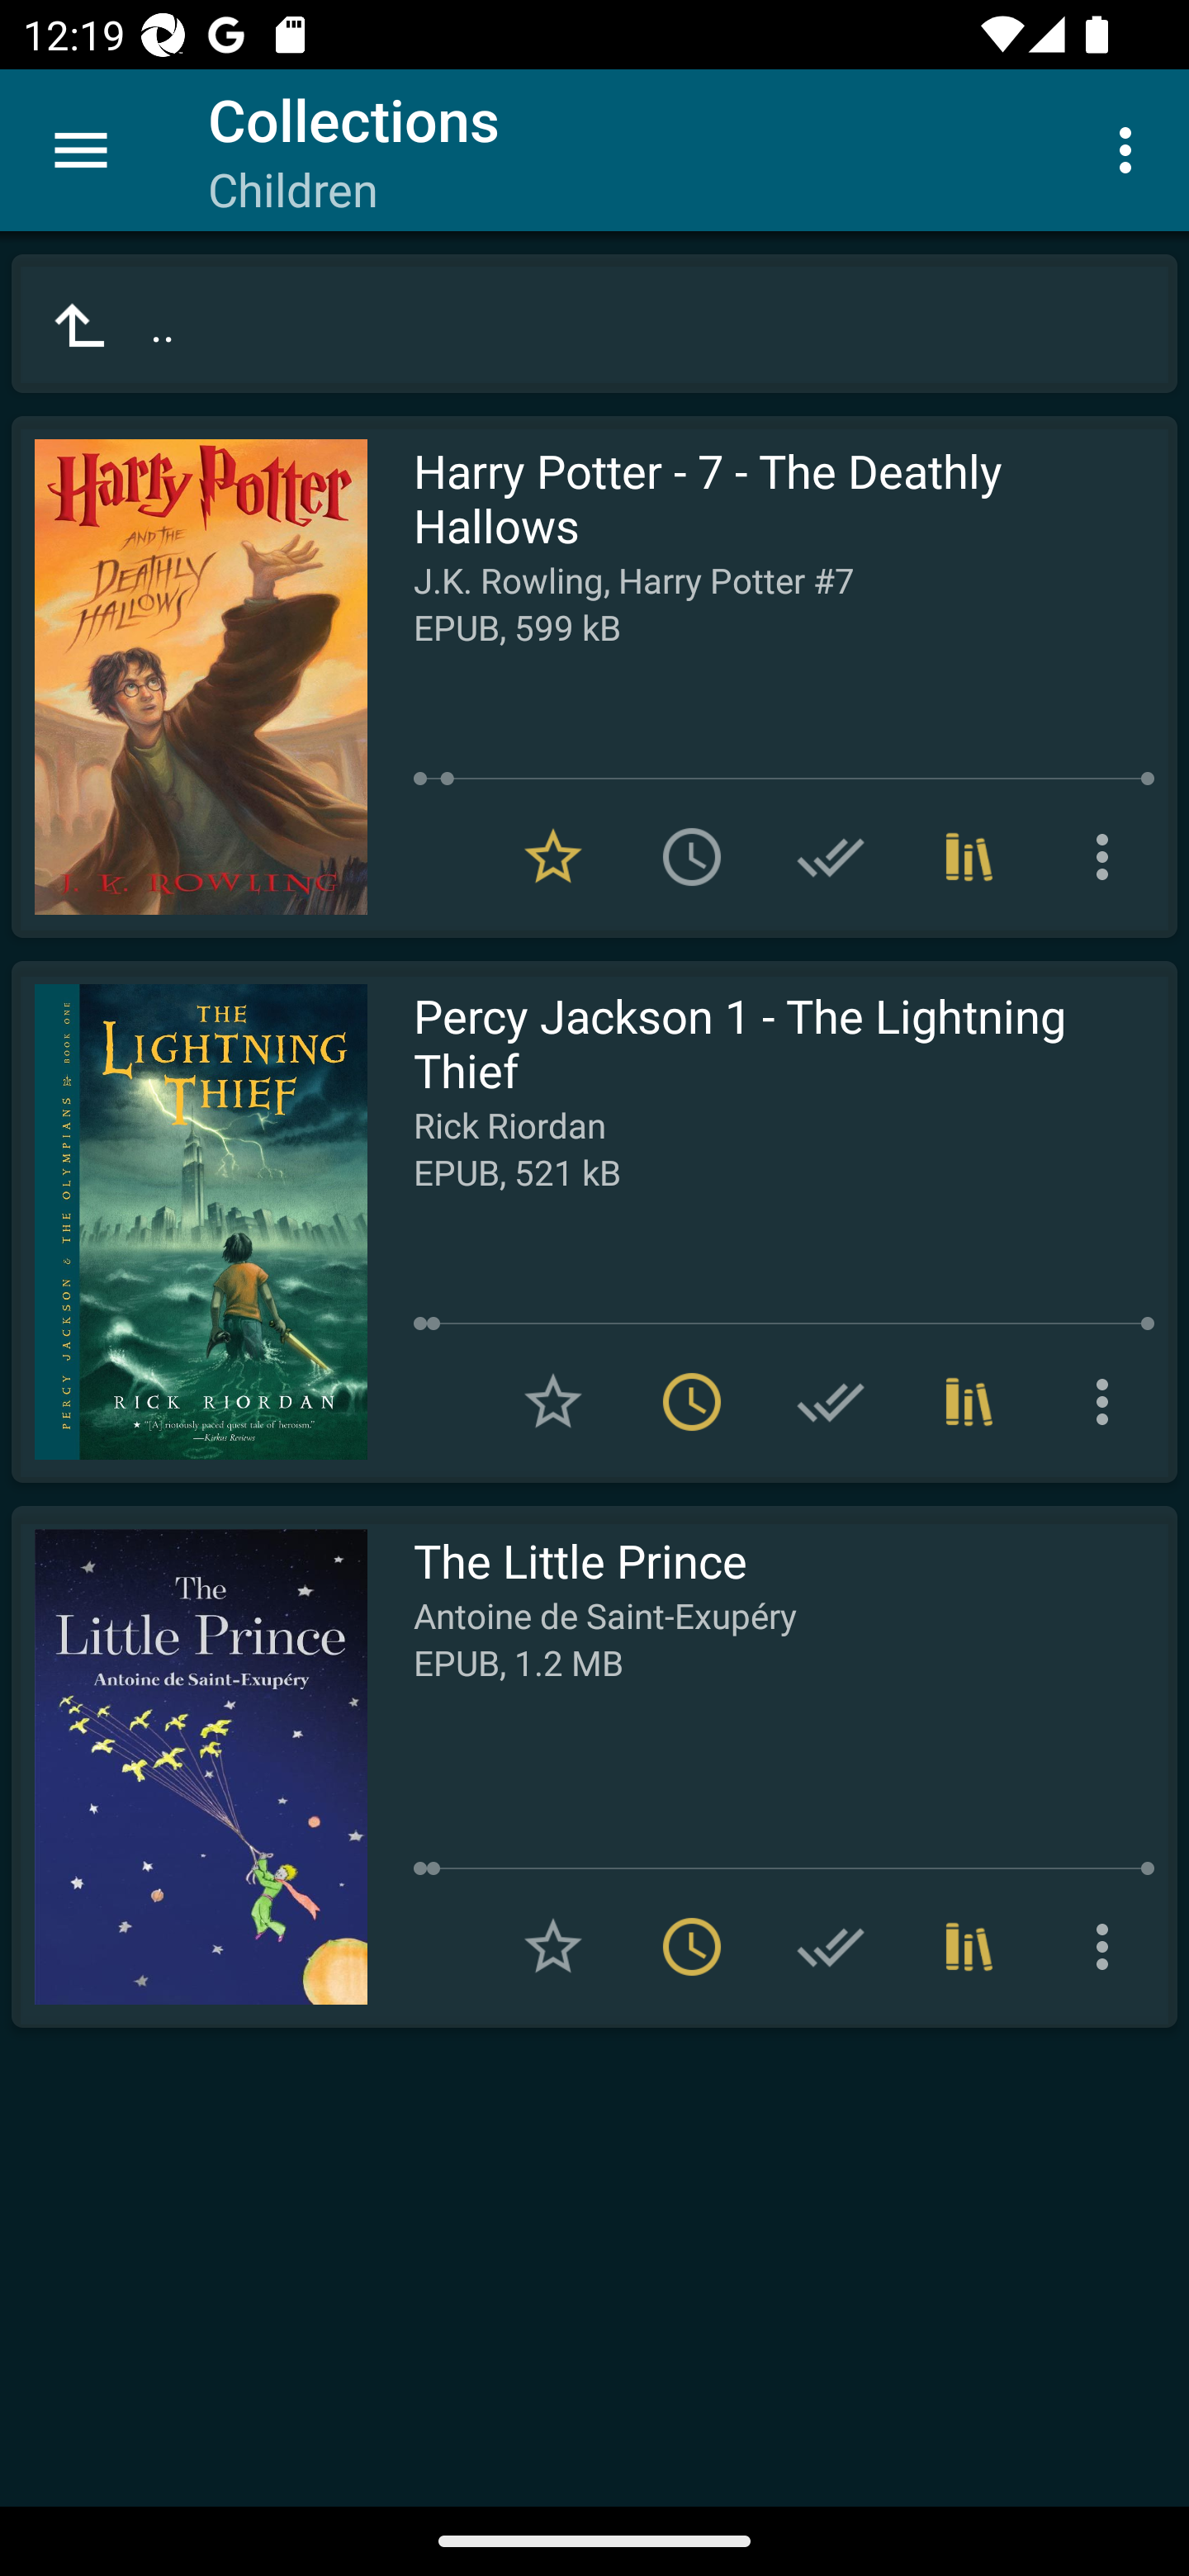  I want to click on Add to Favorites, so click(553, 1401).